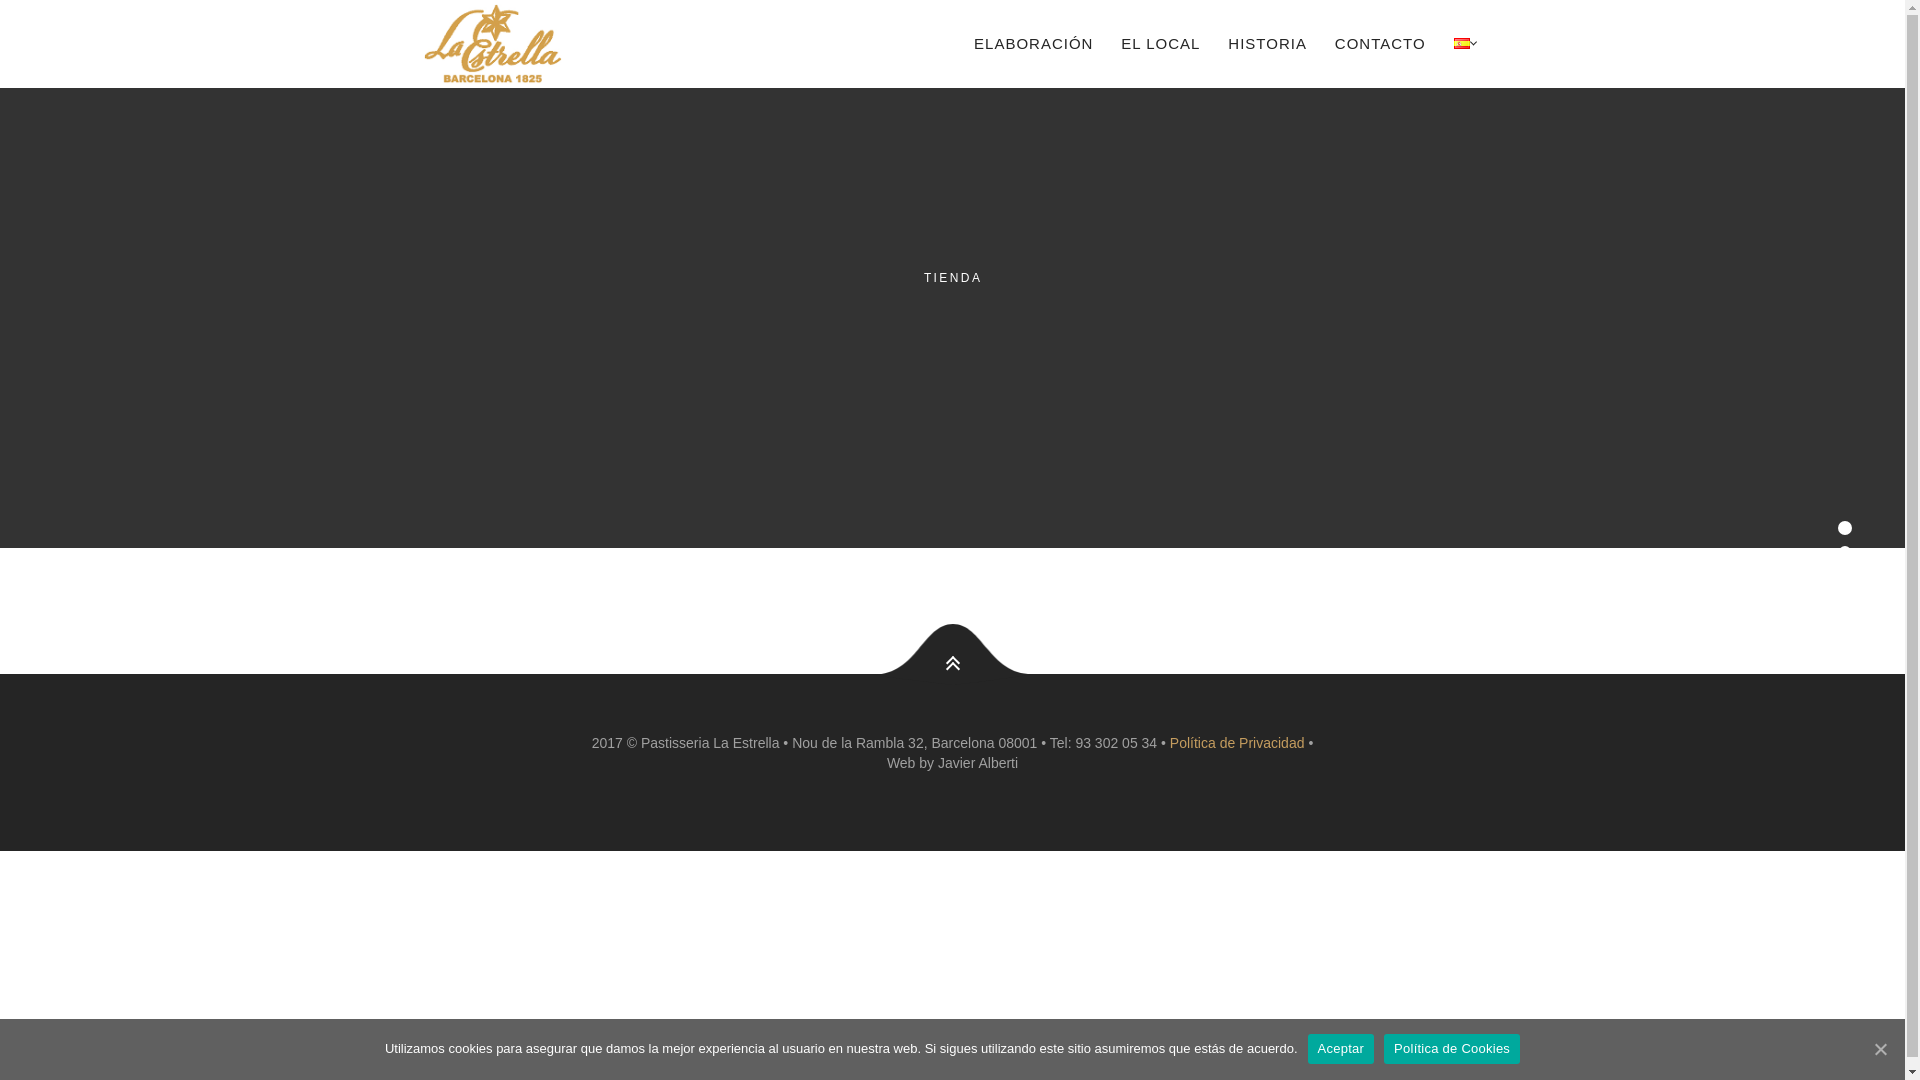 This screenshot has height=1080, width=1920. I want to click on HISTORIA, so click(1268, 44).